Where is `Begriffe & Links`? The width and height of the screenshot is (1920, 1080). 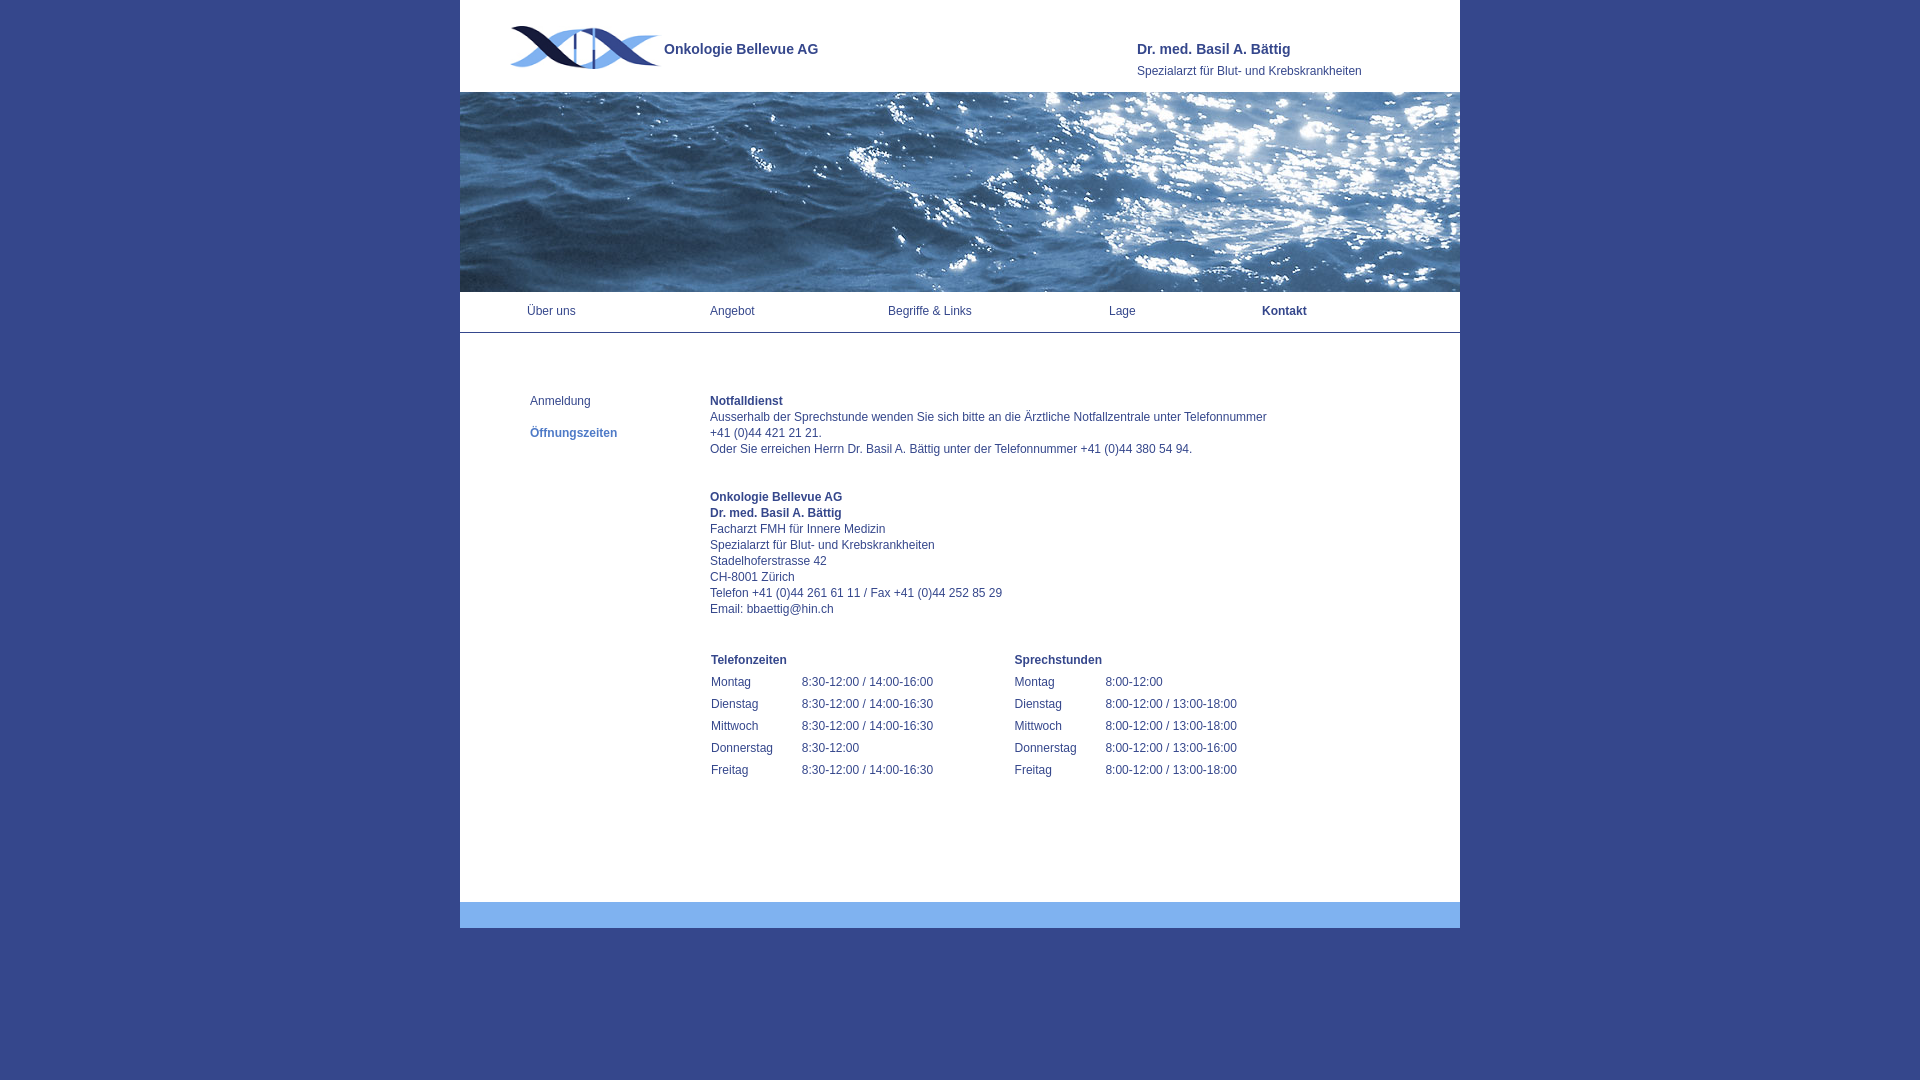 Begriffe & Links is located at coordinates (930, 311).